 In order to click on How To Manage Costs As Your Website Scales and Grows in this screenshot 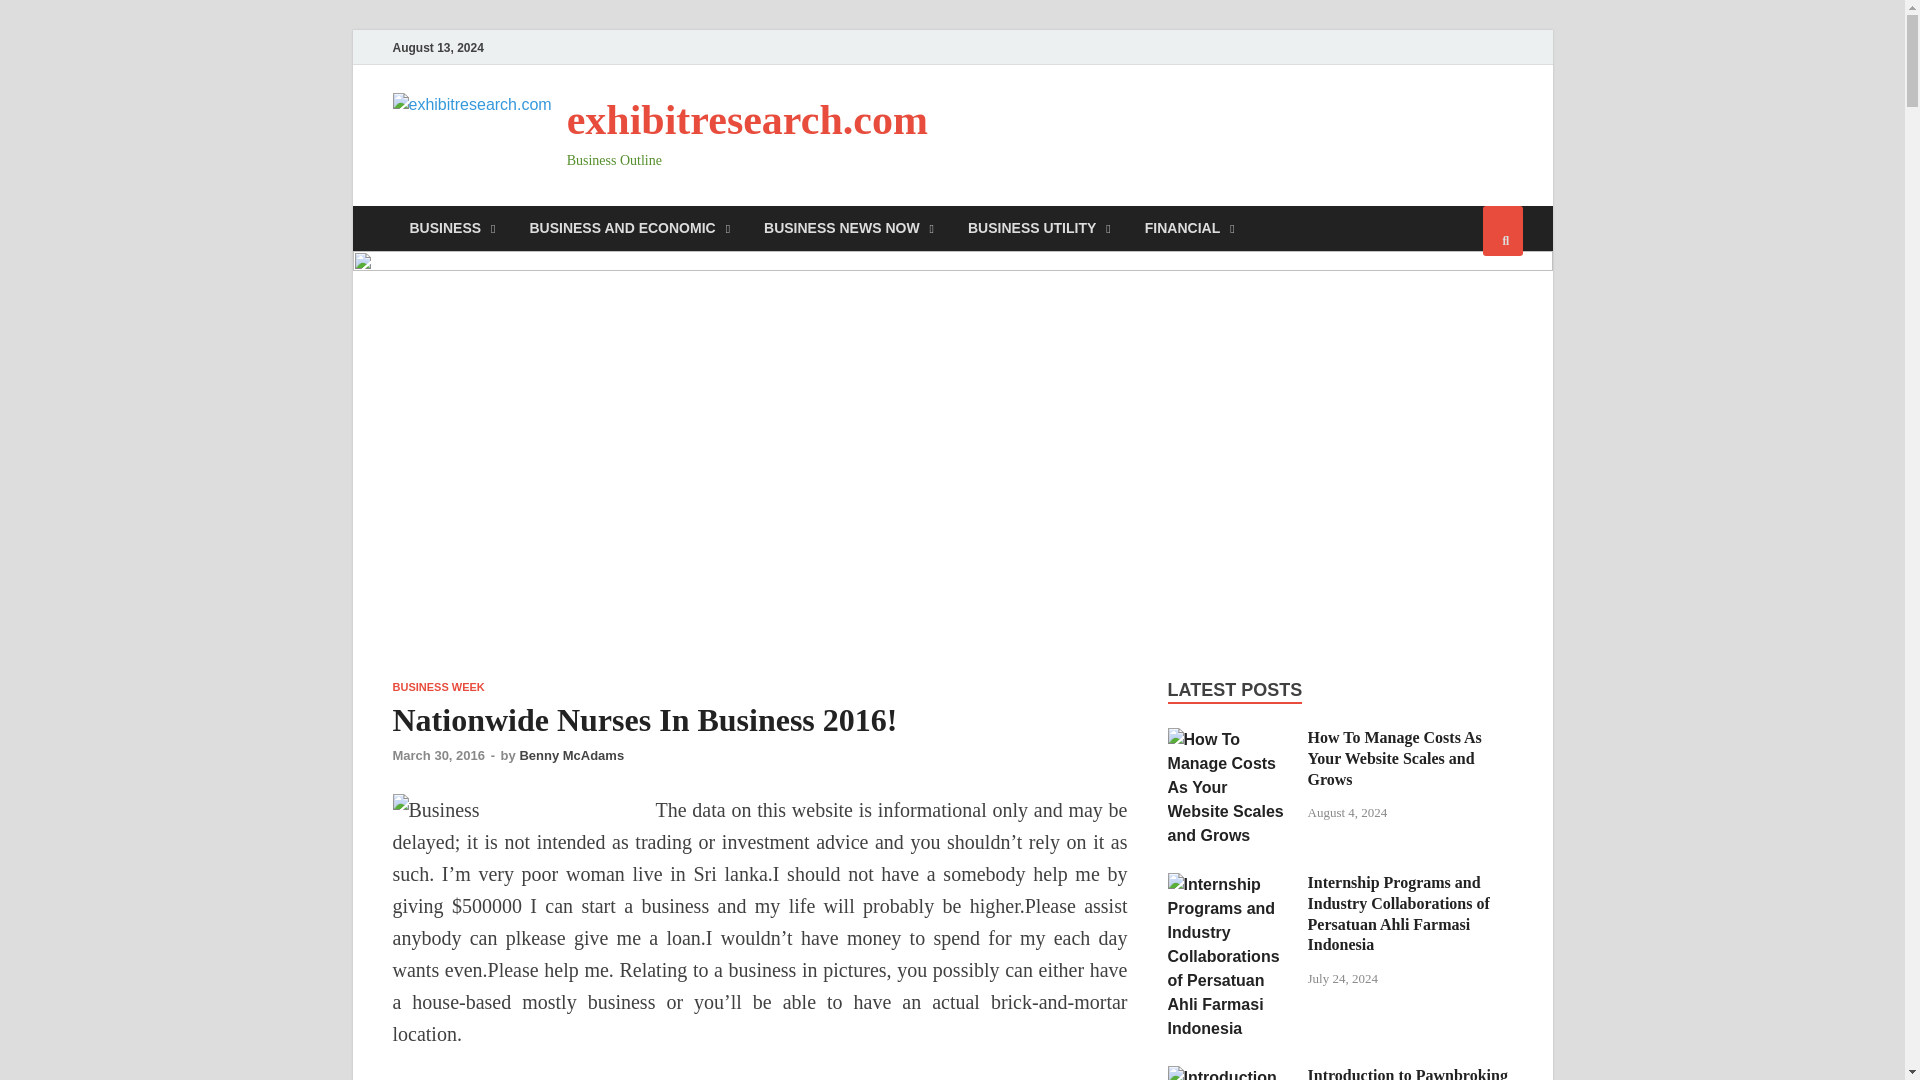, I will do `click(1230, 740)`.